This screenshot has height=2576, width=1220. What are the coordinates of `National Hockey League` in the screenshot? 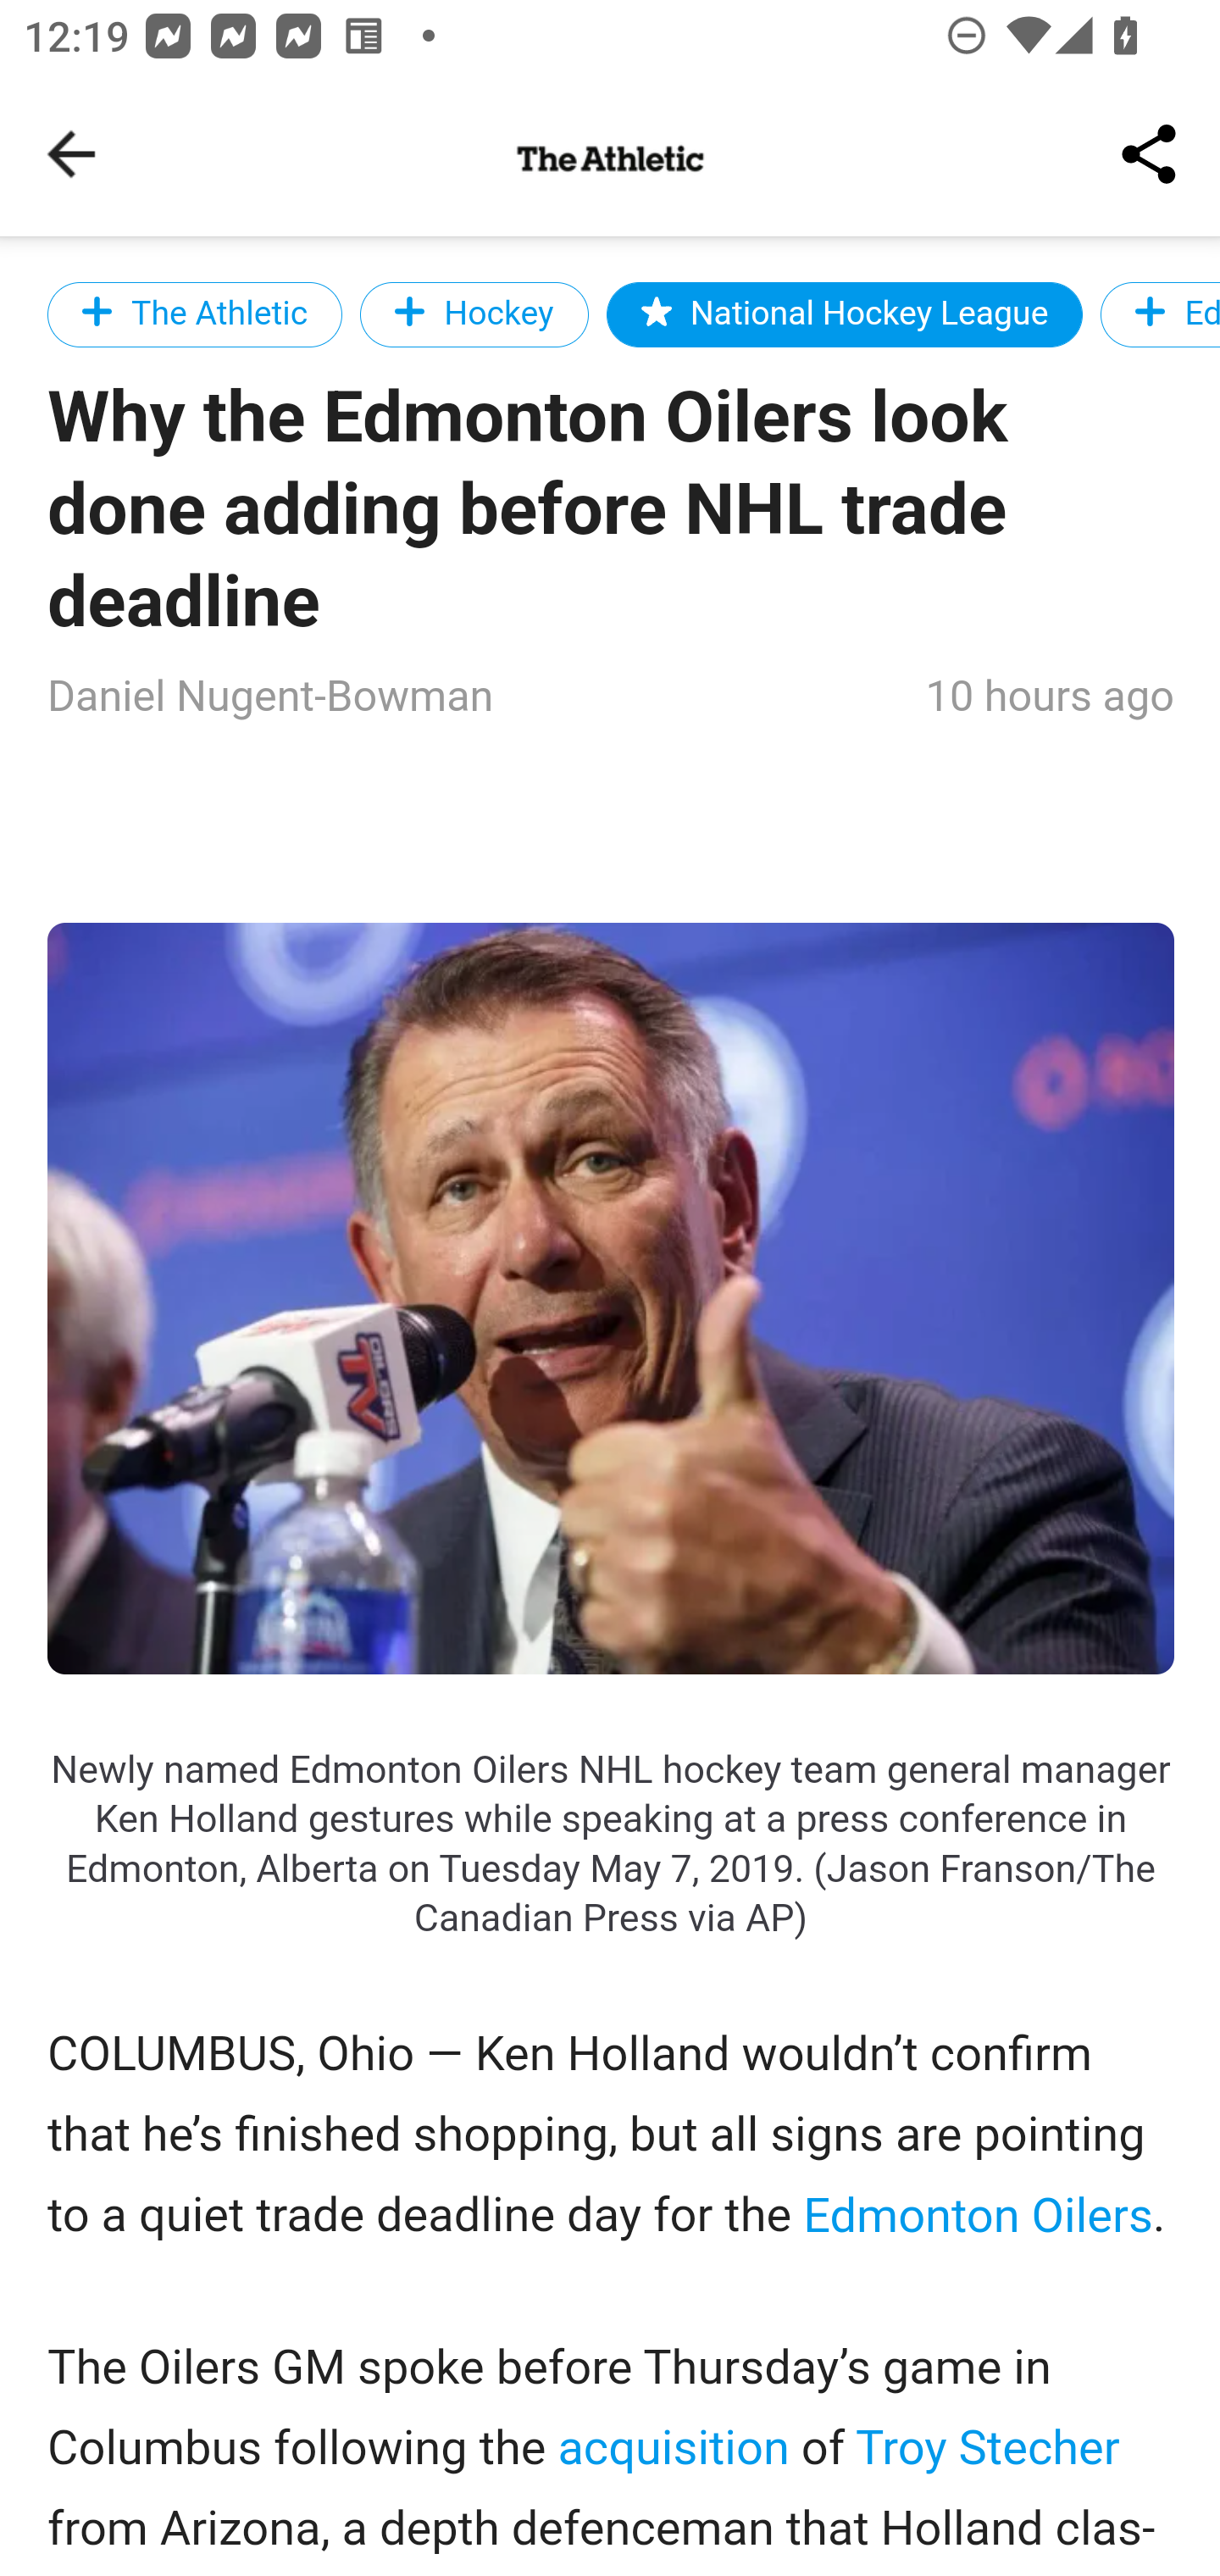 It's located at (846, 314).